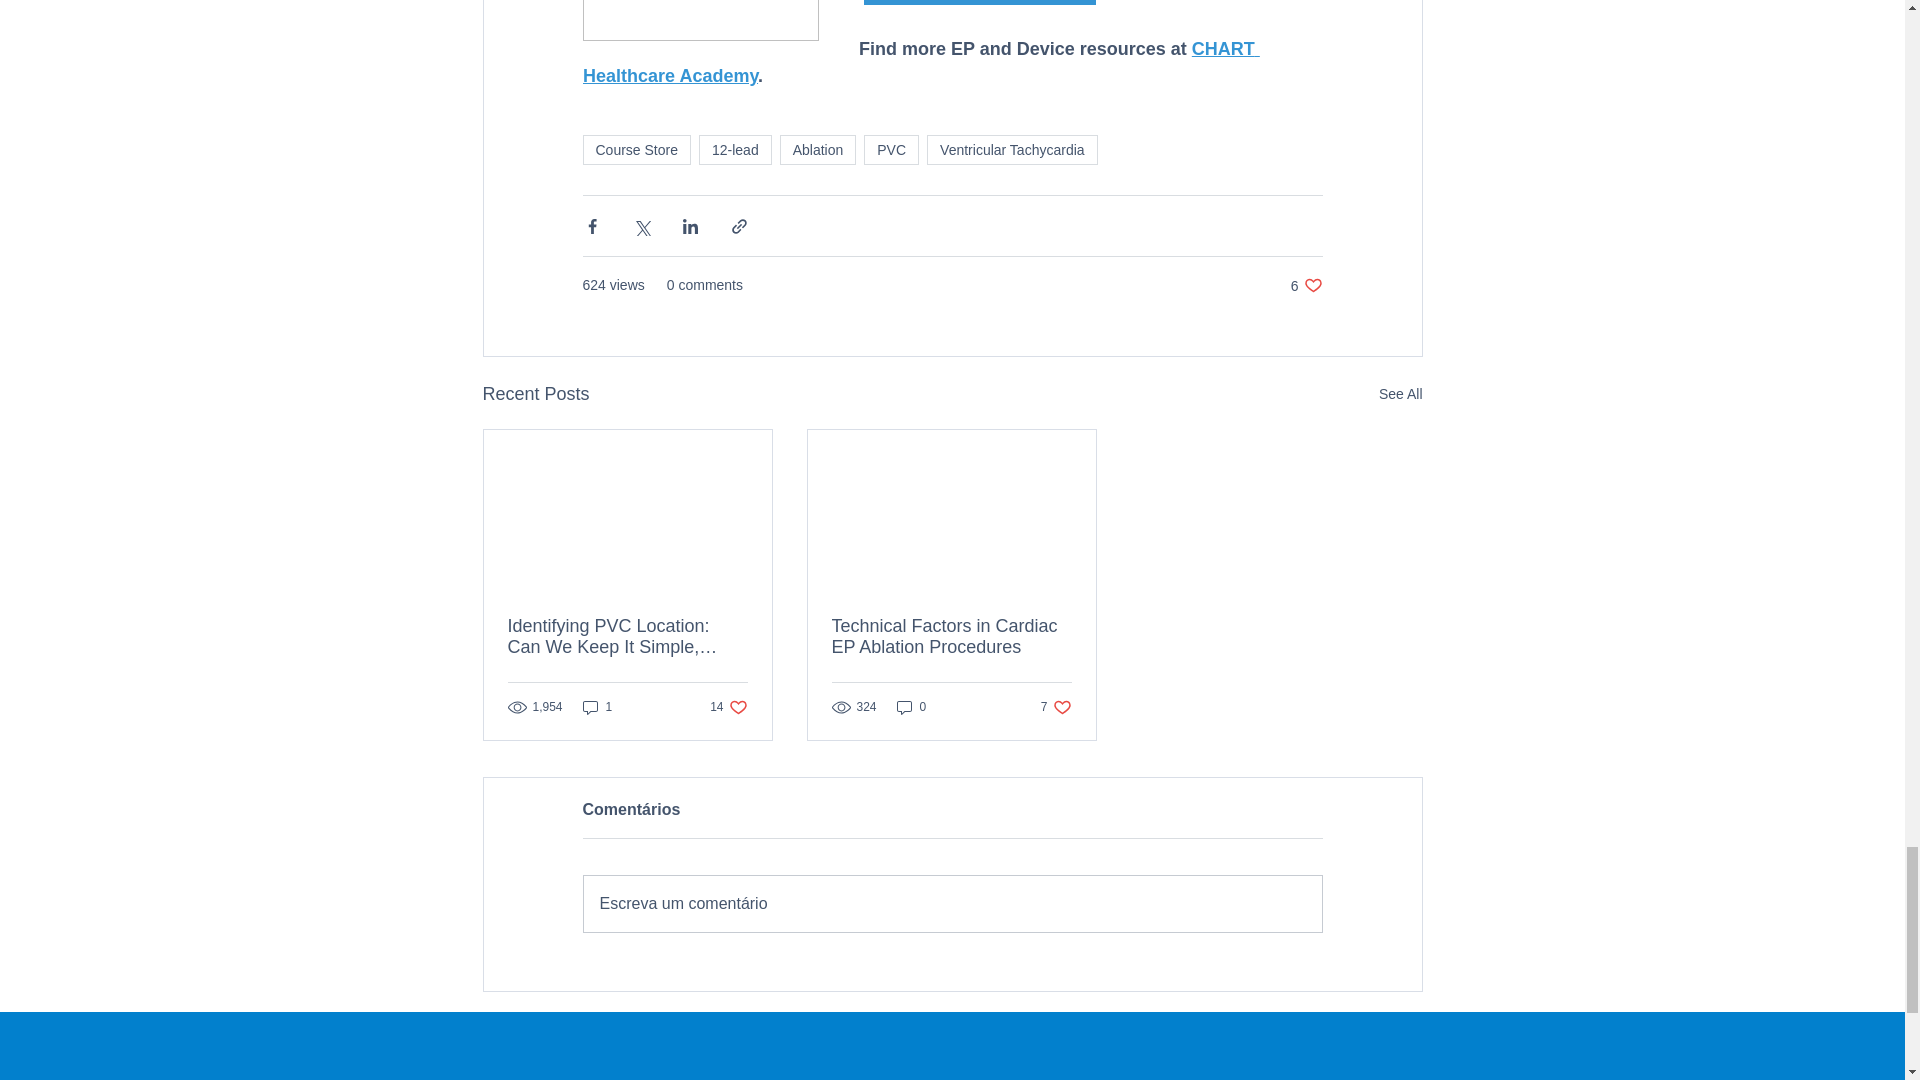  What do you see at coordinates (635, 150) in the screenshot?
I see `Course Store` at bounding box center [635, 150].